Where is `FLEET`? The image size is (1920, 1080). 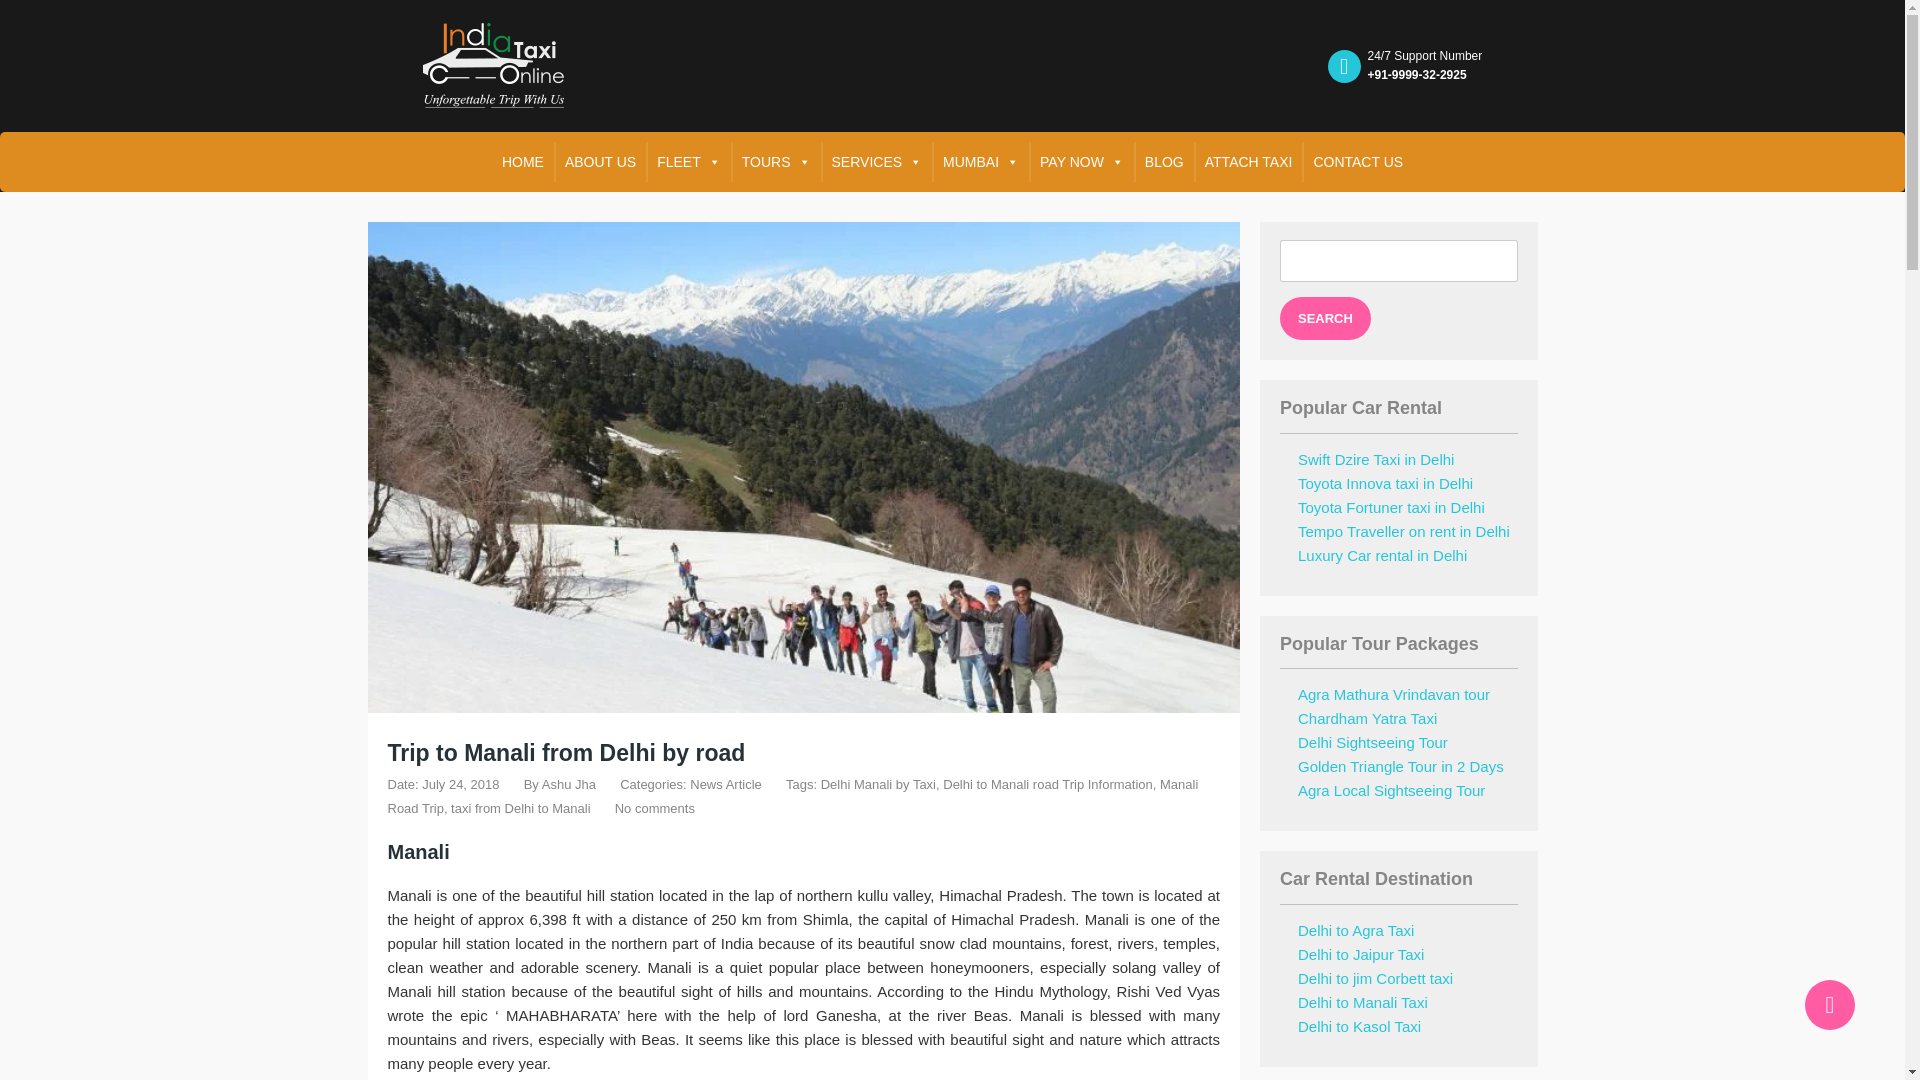
FLEET is located at coordinates (689, 162).